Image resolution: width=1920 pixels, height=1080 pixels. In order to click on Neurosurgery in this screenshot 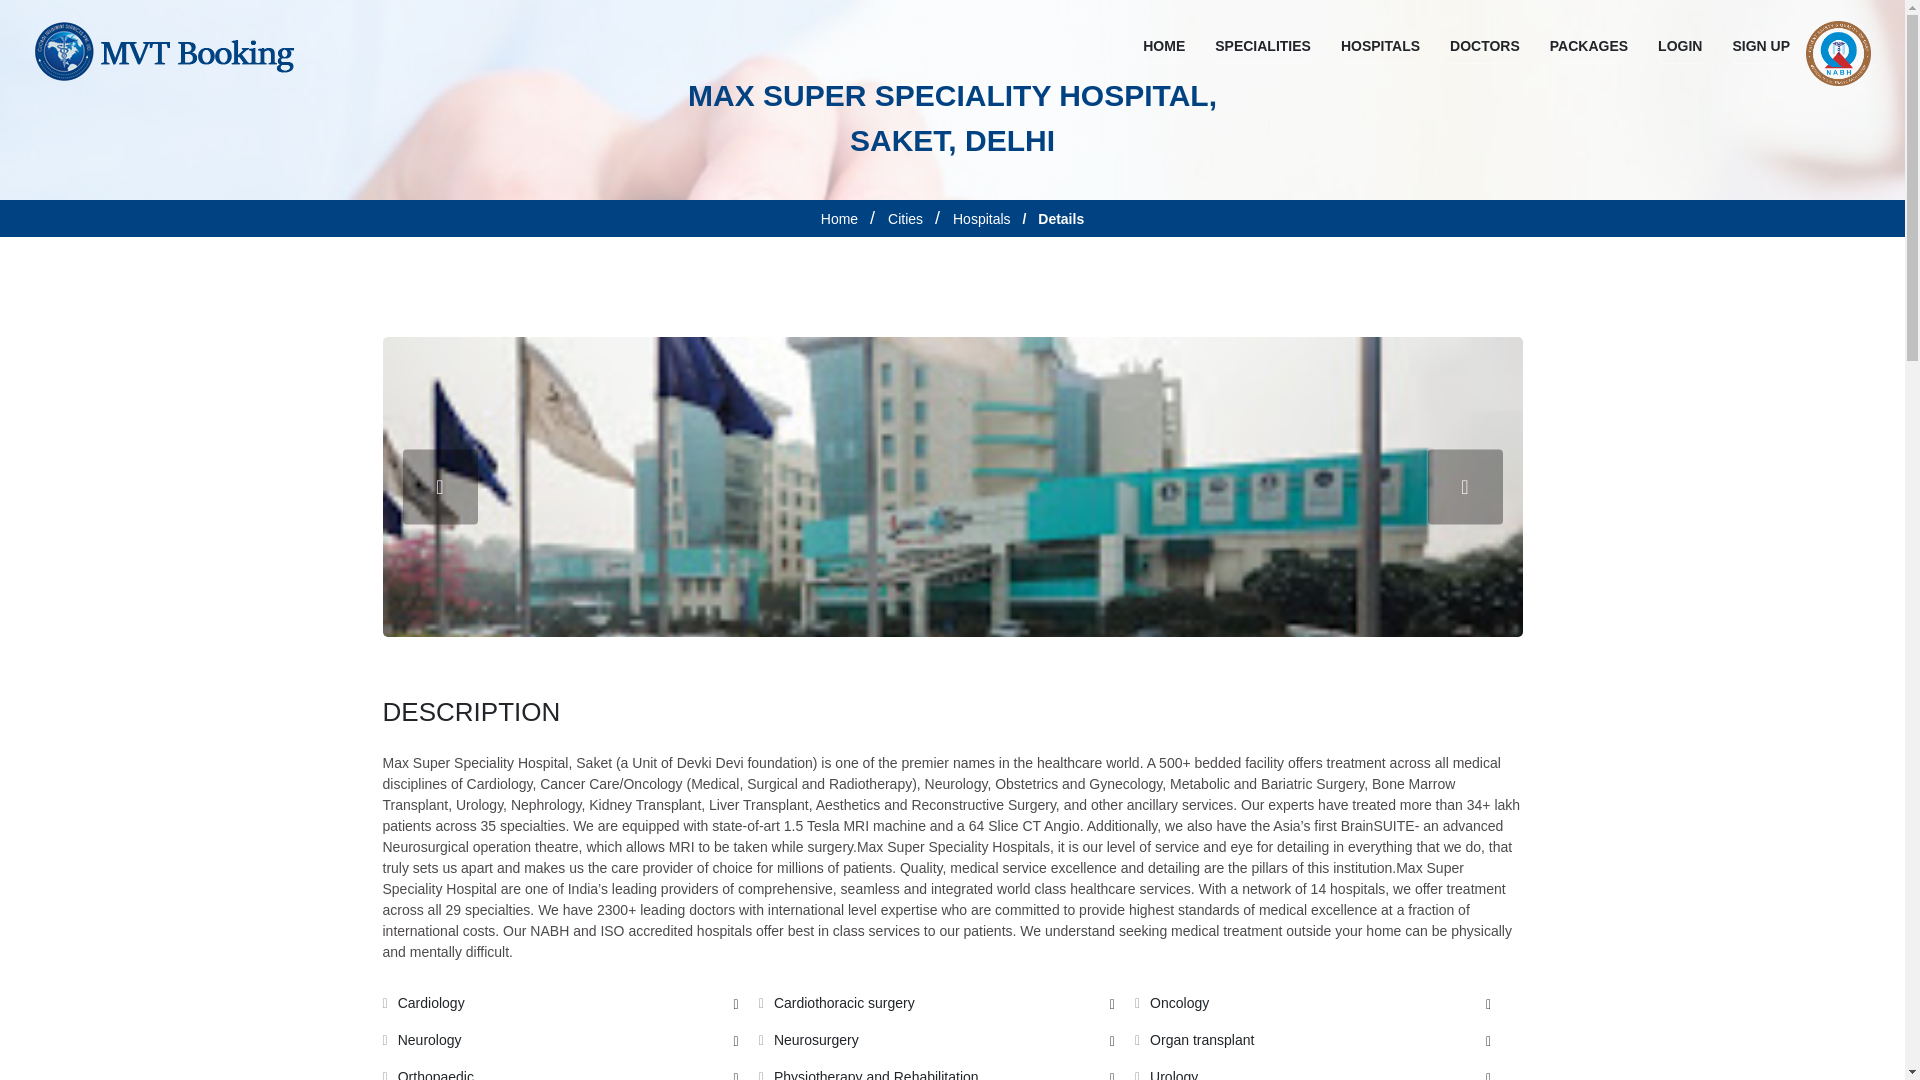, I will do `click(1498, 46)`.